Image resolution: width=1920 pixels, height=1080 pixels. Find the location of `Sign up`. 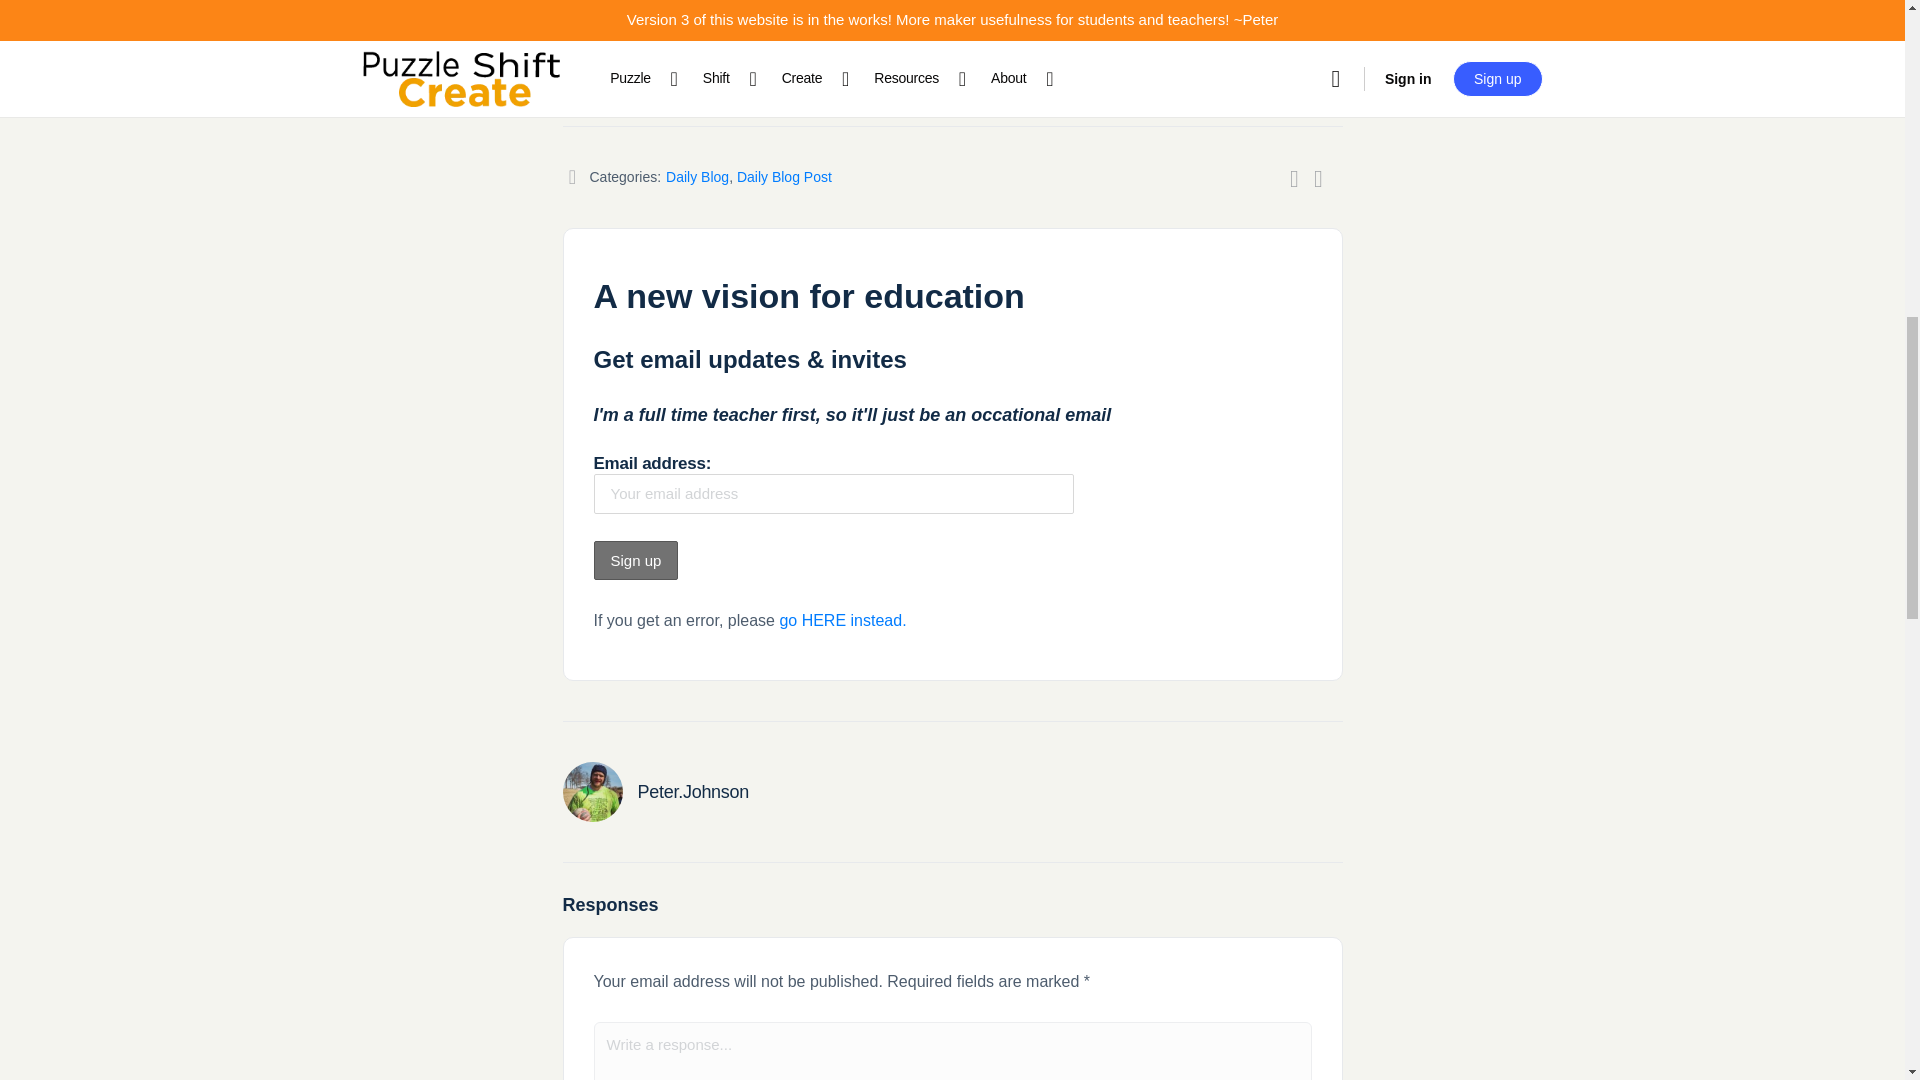

Sign up is located at coordinates (636, 560).